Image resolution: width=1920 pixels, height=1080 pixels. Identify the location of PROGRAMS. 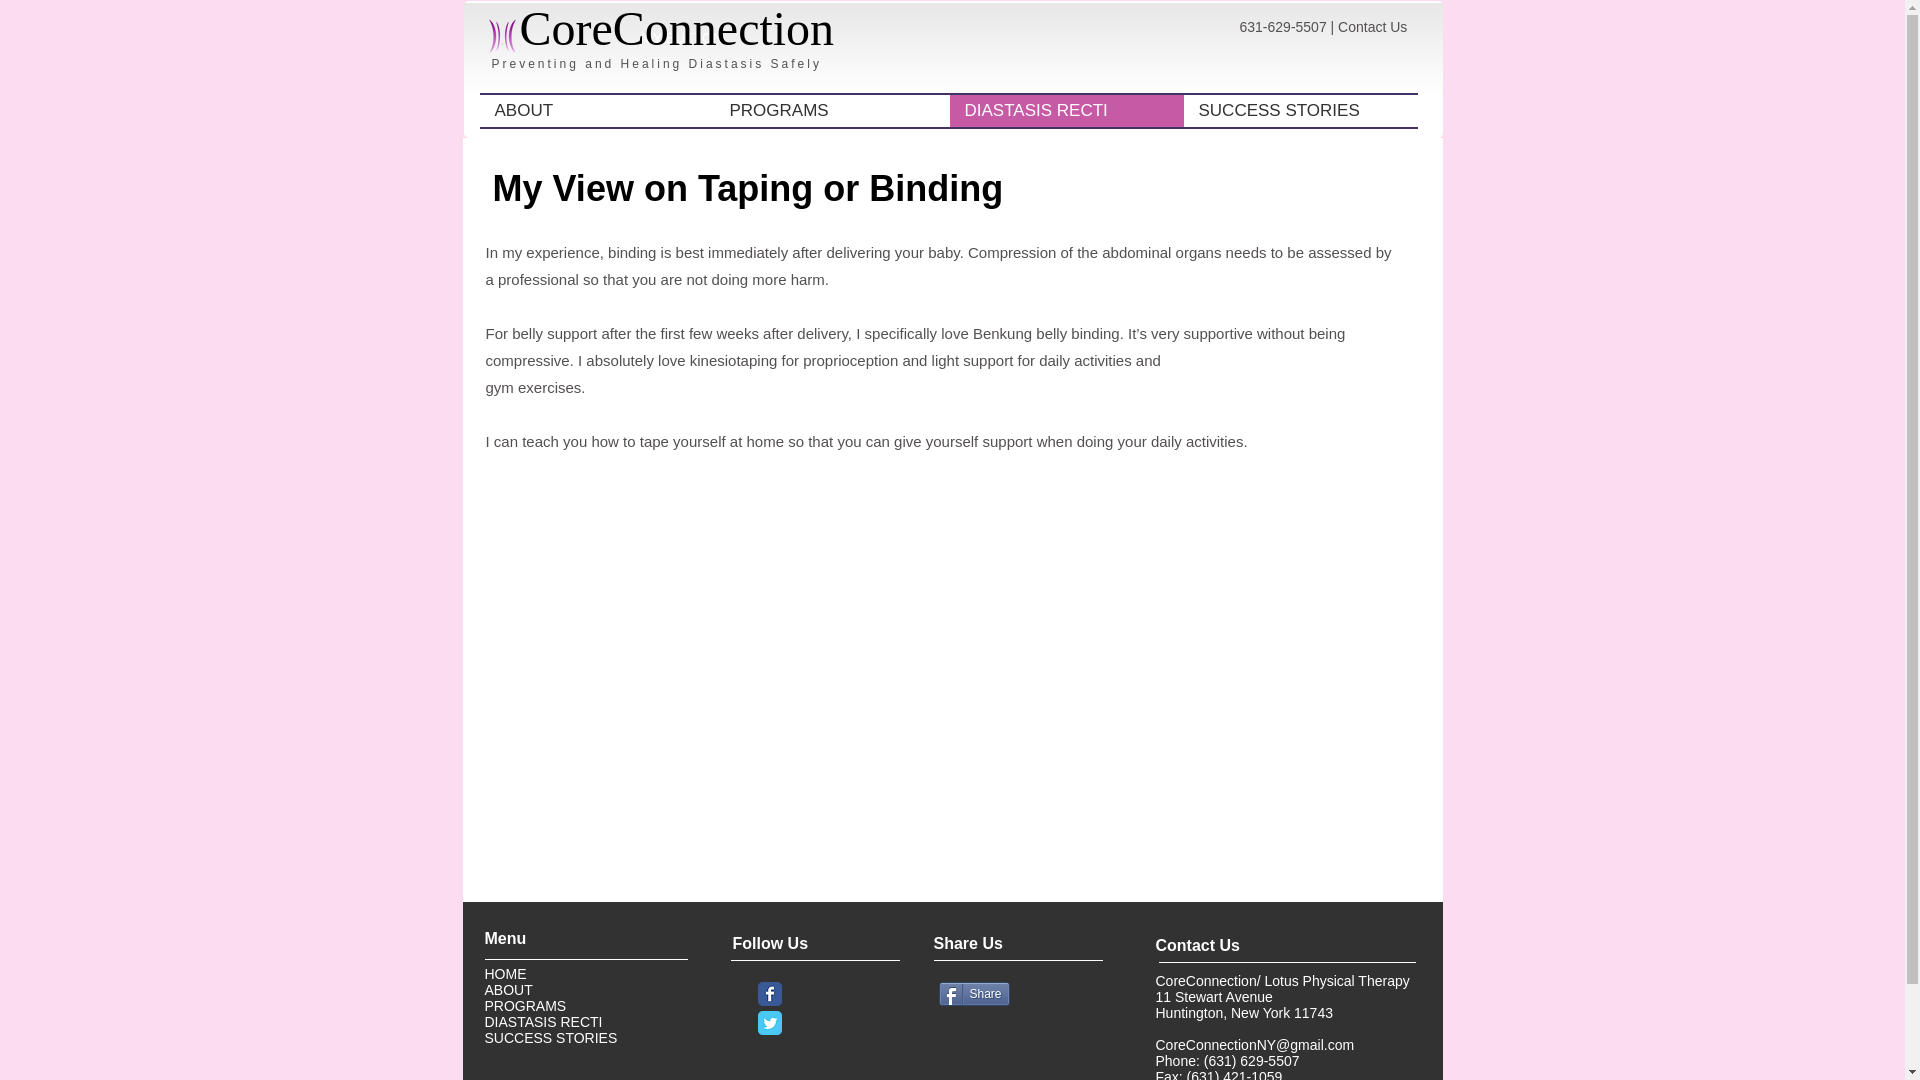
(831, 111).